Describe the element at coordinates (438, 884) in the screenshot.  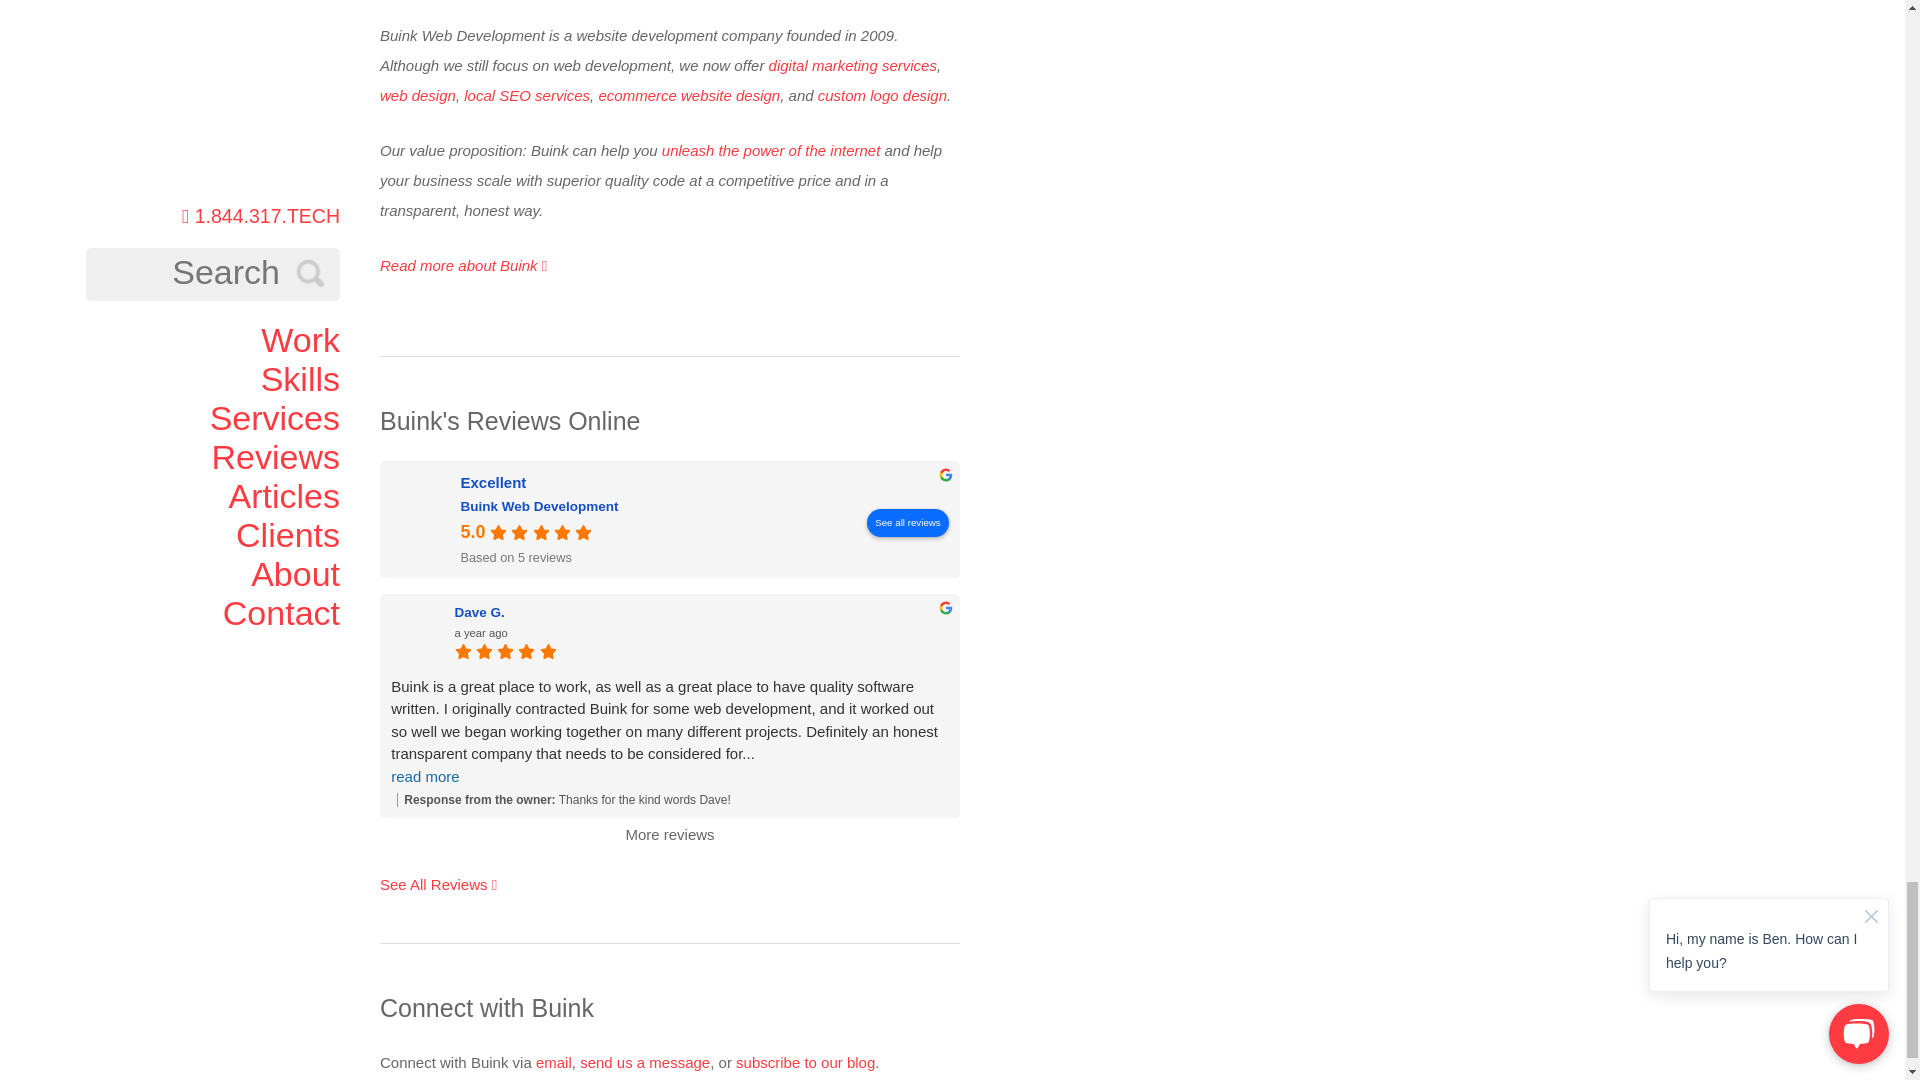
I see `See All Reviews` at that location.